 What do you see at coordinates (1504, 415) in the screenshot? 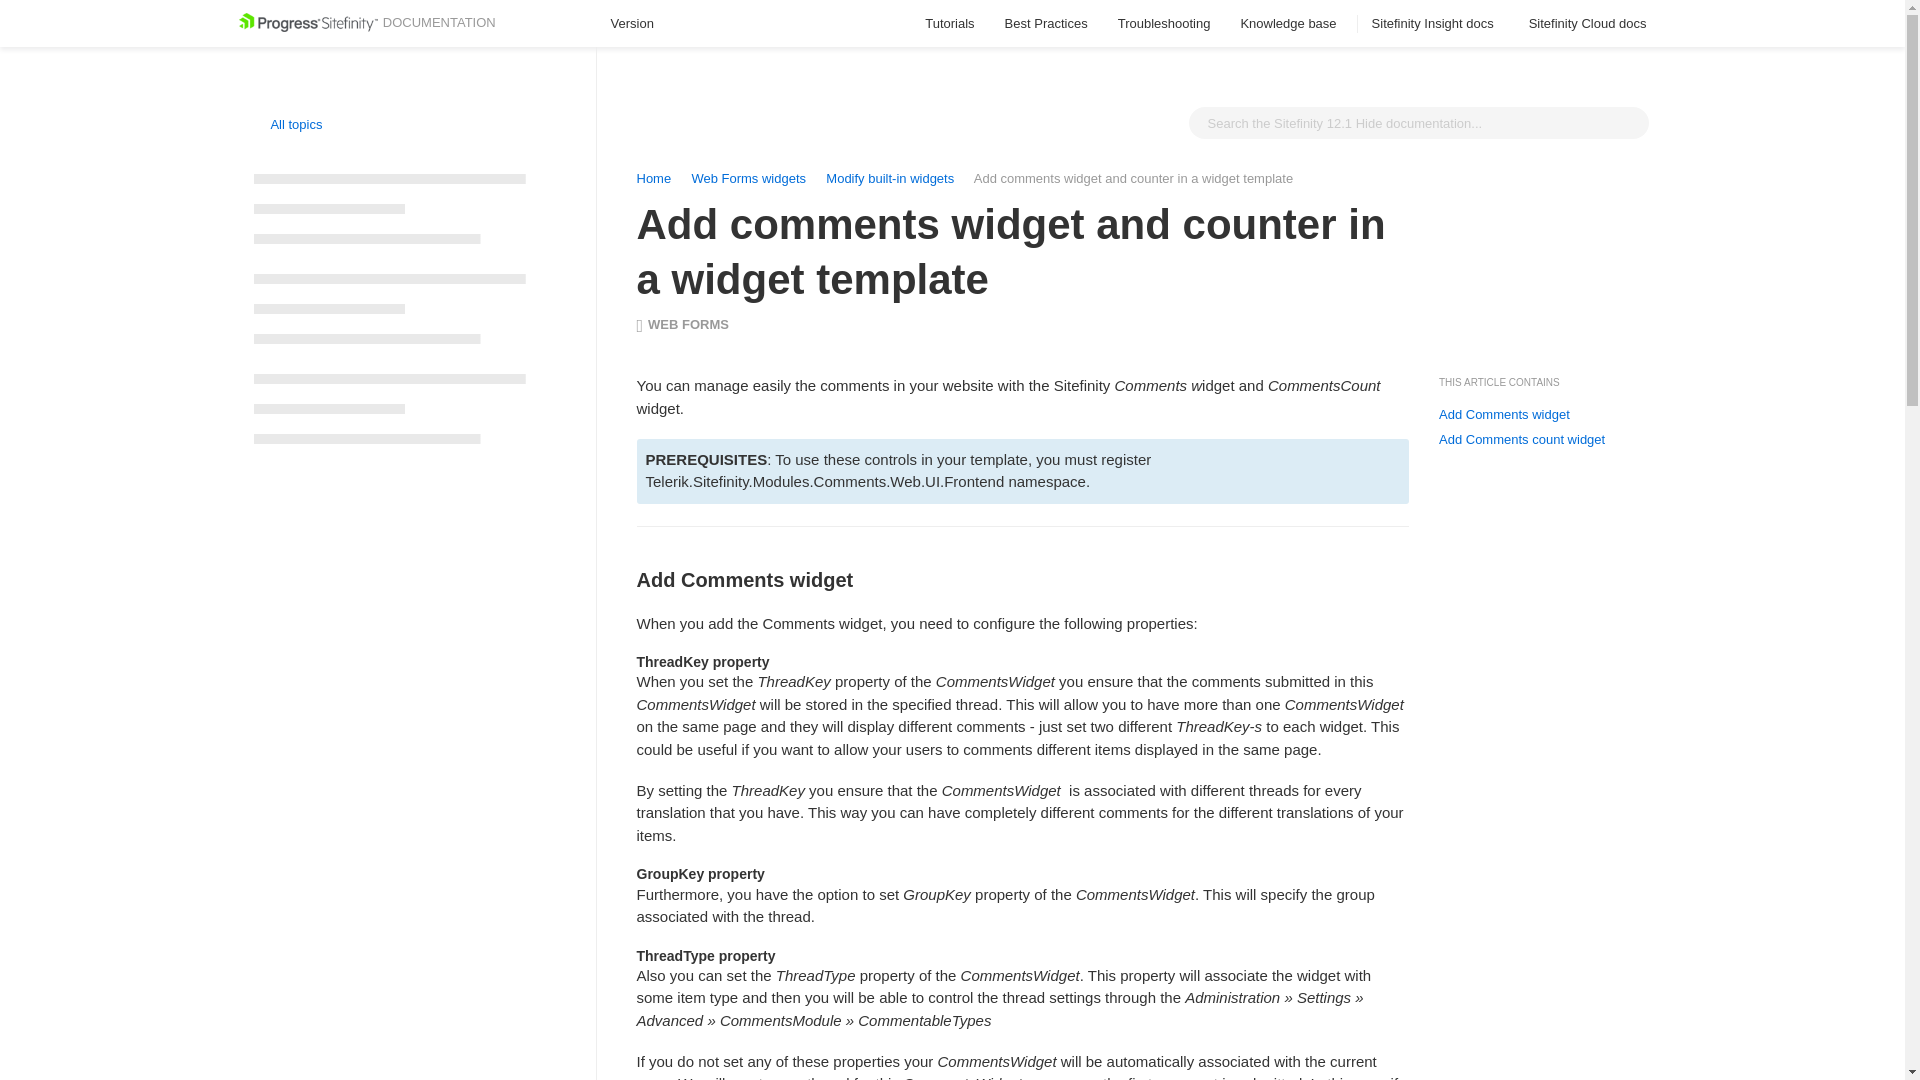
I see `Add Comments widget` at bounding box center [1504, 415].